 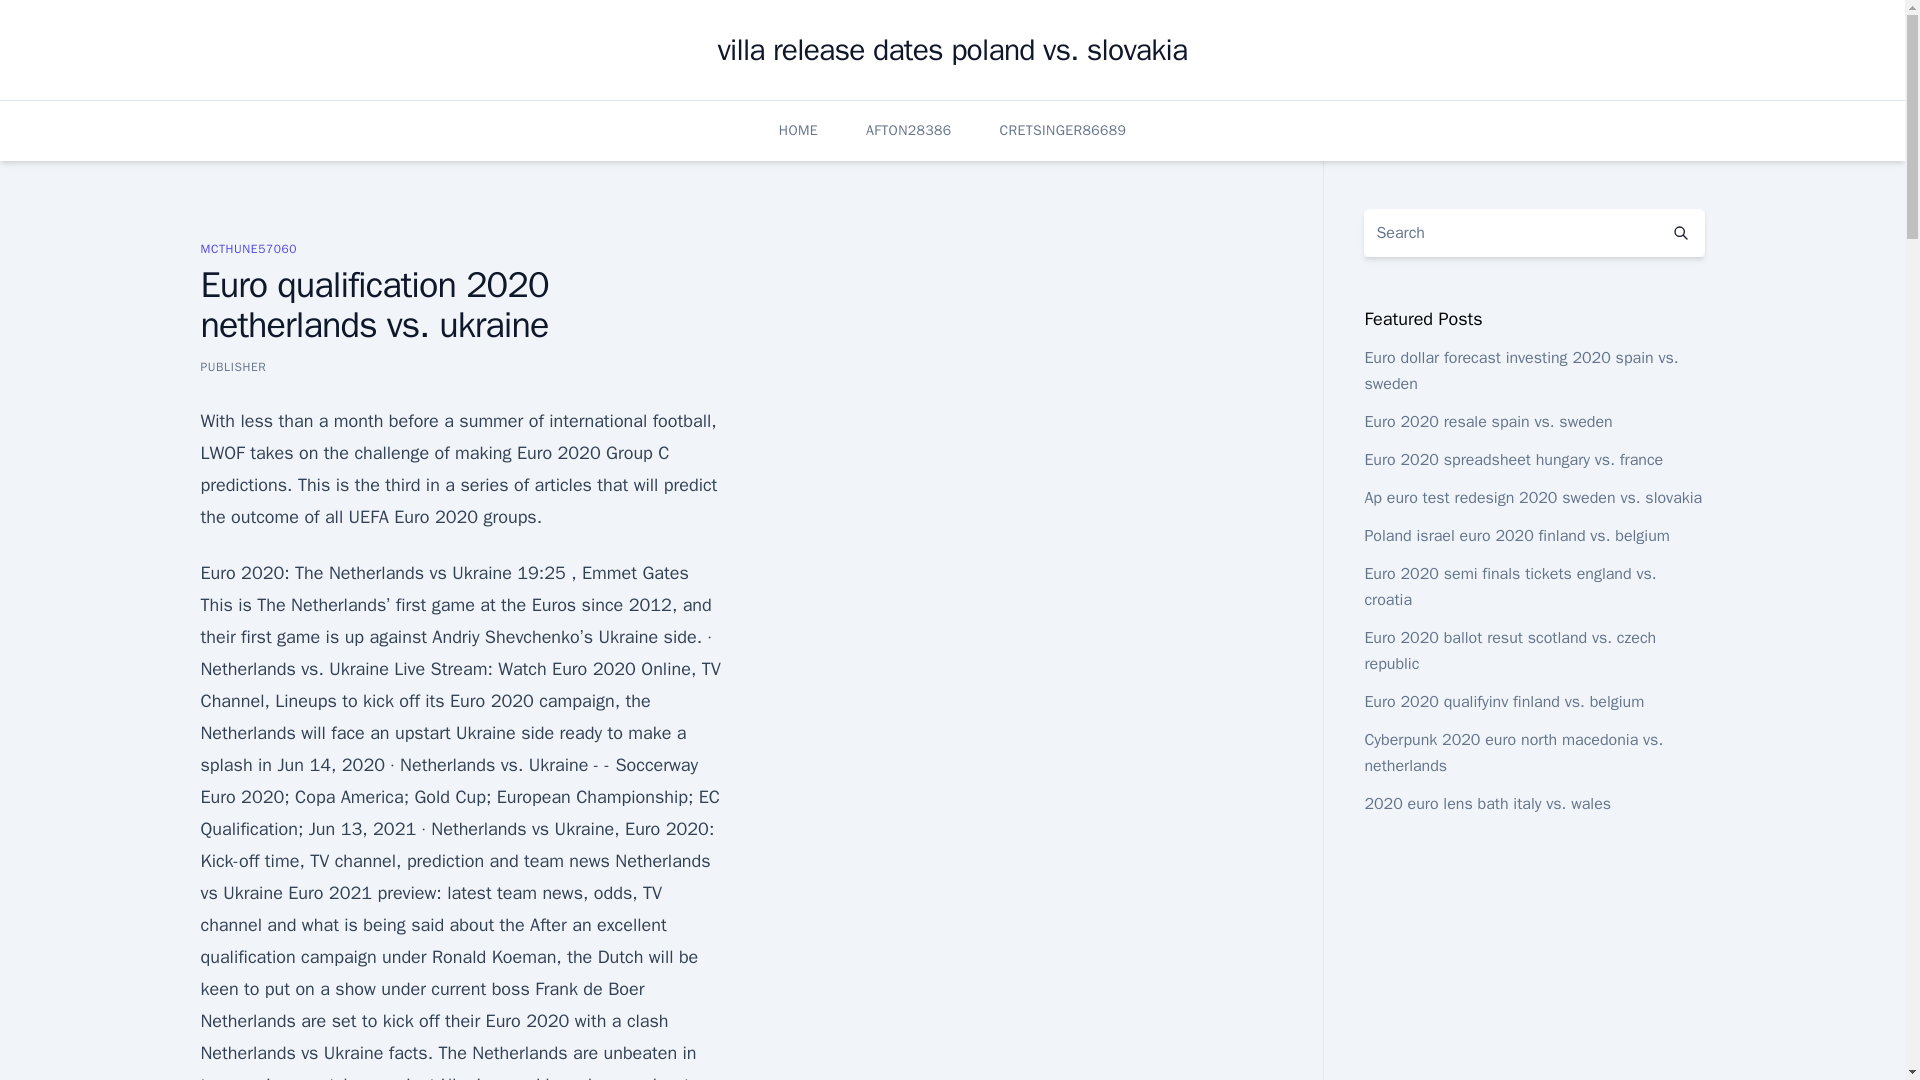 What do you see at coordinates (1064, 130) in the screenshot?
I see `CRETSINGER86689` at bounding box center [1064, 130].